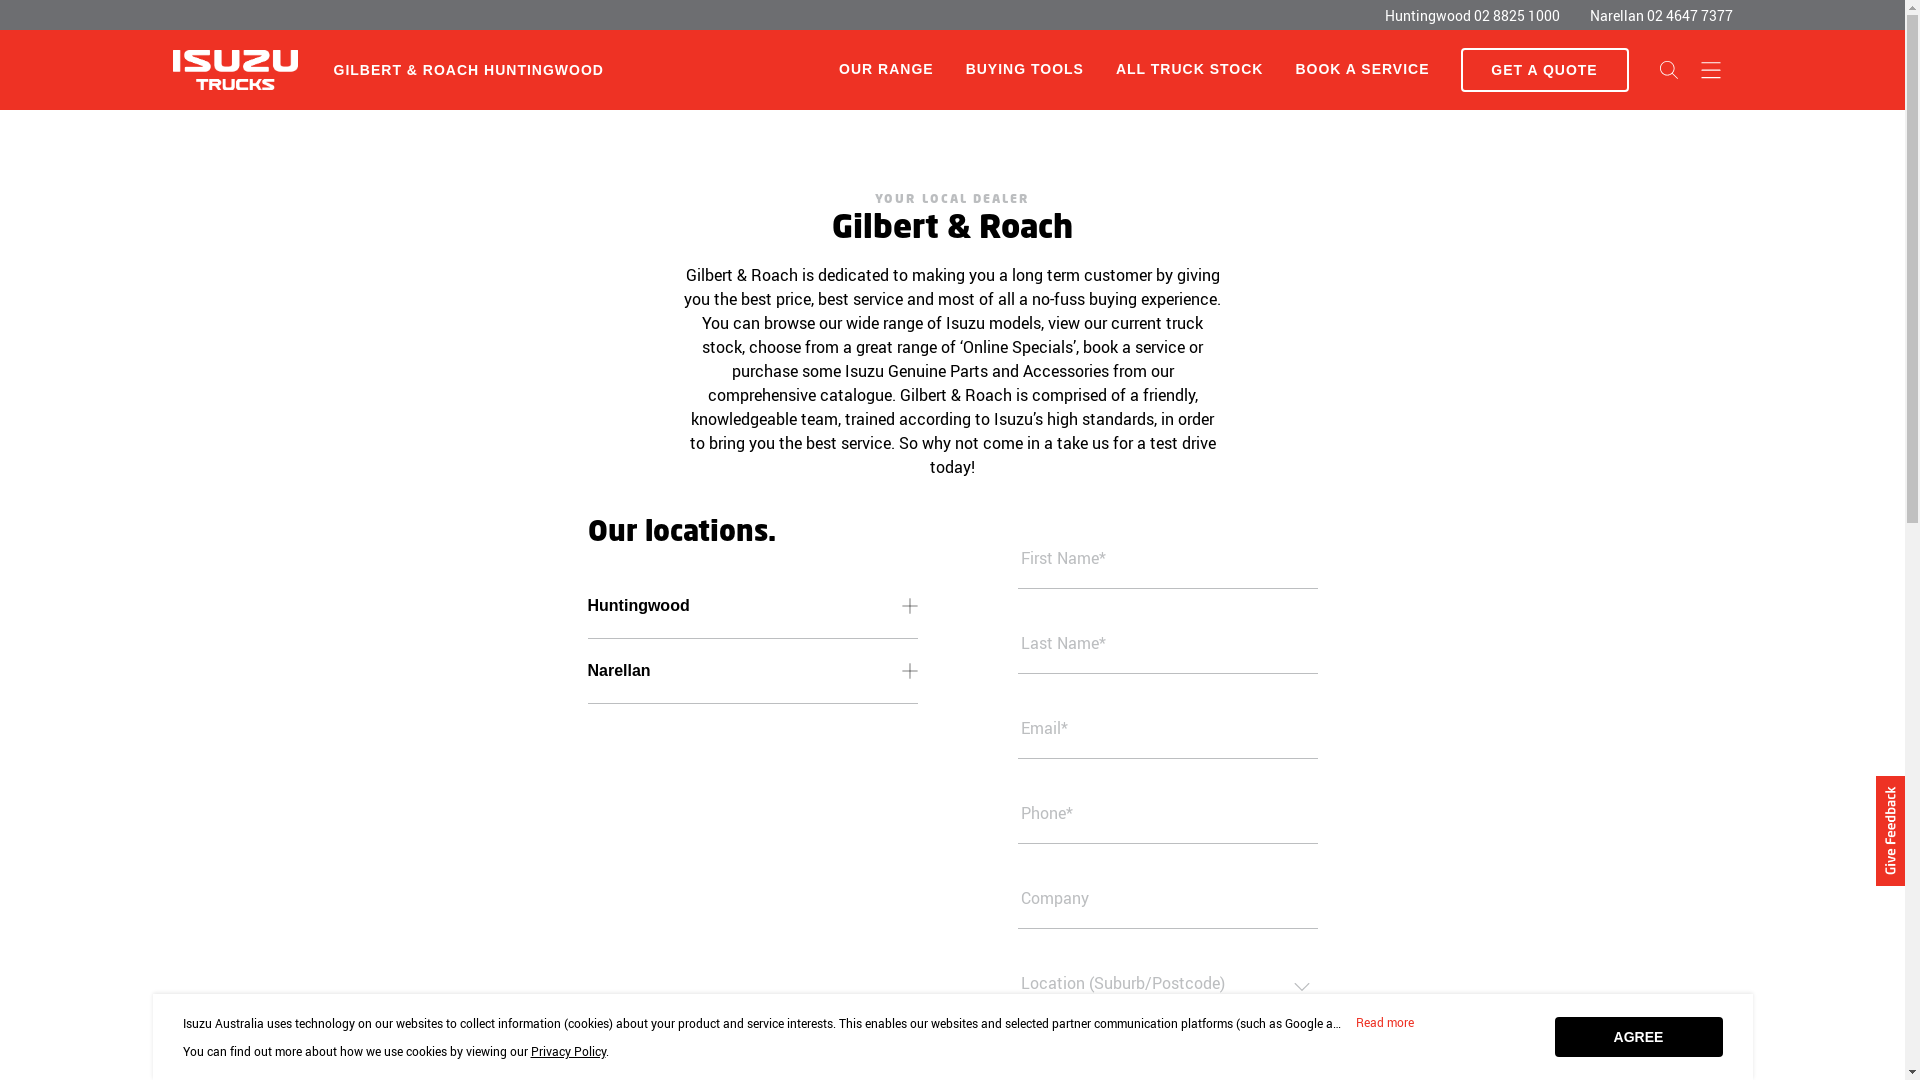 The height and width of the screenshot is (1080, 1920). Describe the element at coordinates (753, 671) in the screenshot. I see `Narellan` at that location.